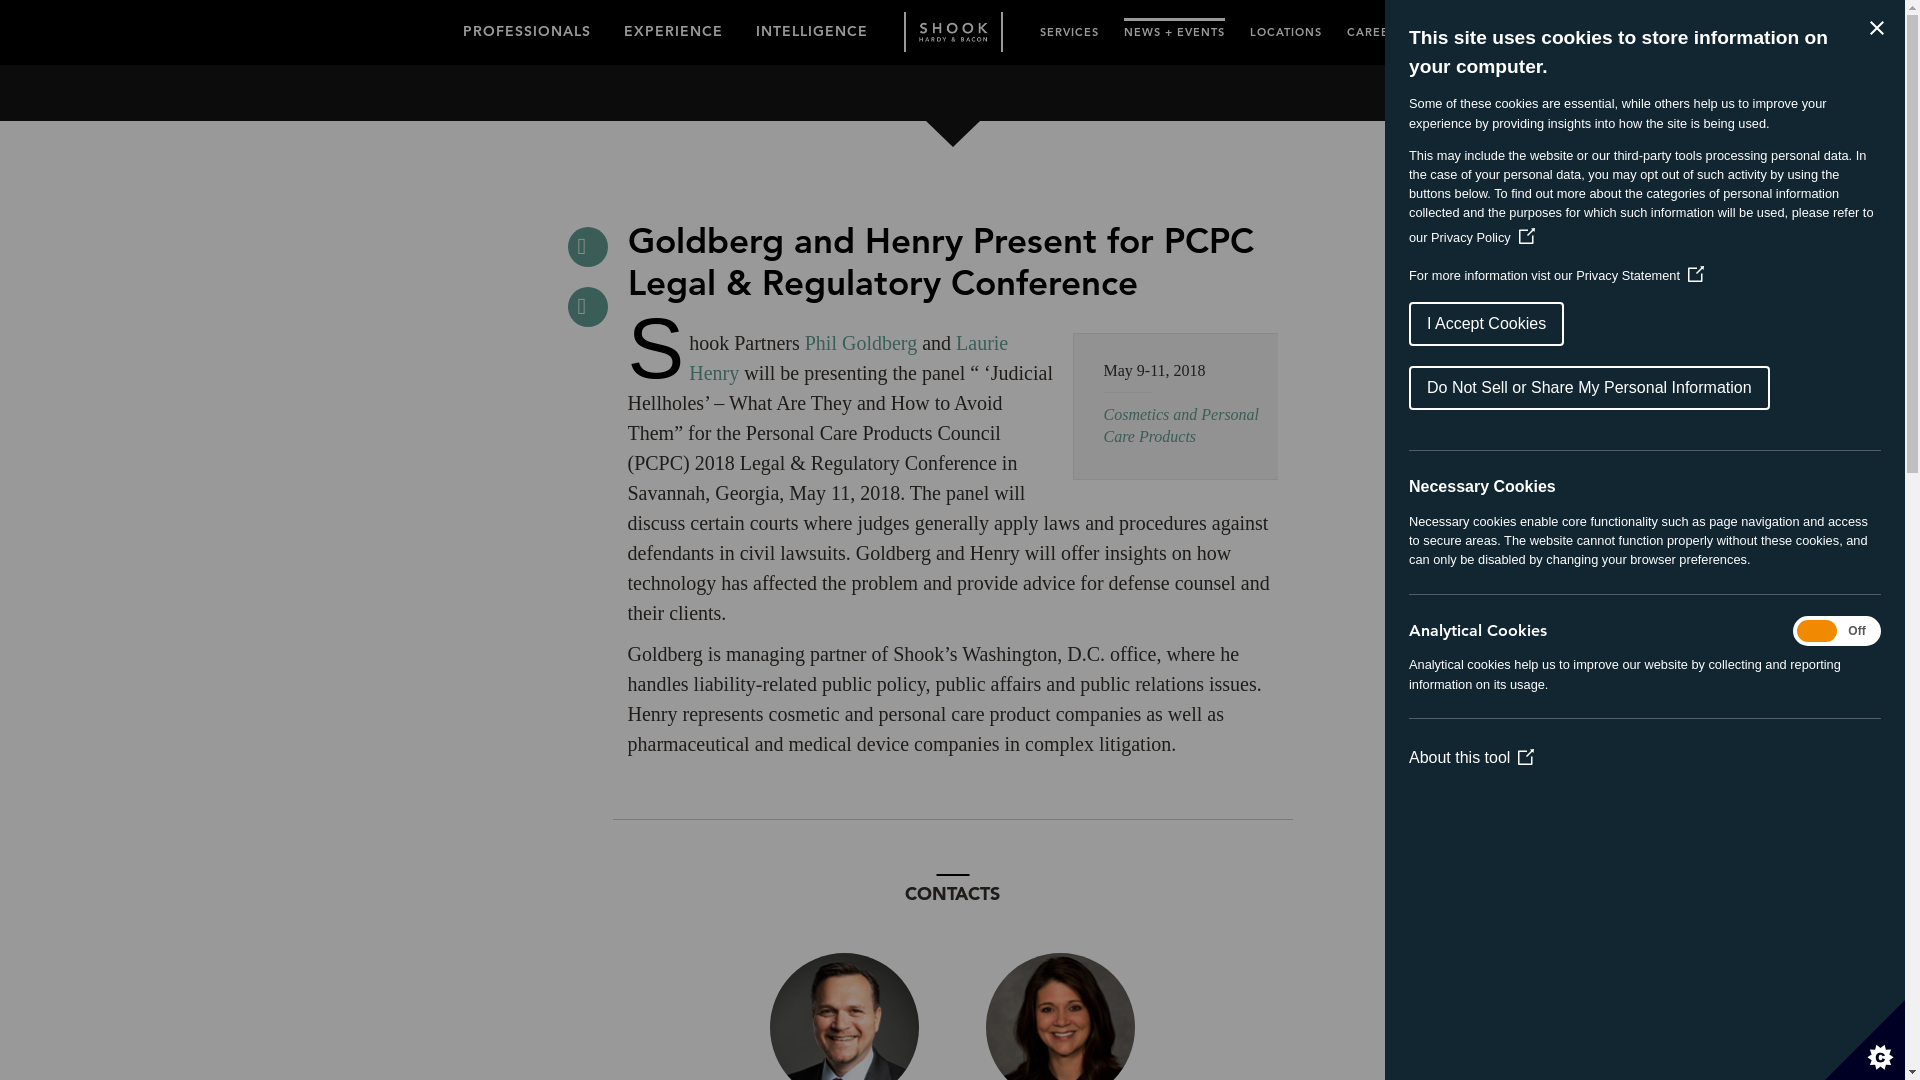  What do you see at coordinates (848, 358) in the screenshot?
I see `Laurie Henry` at bounding box center [848, 358].